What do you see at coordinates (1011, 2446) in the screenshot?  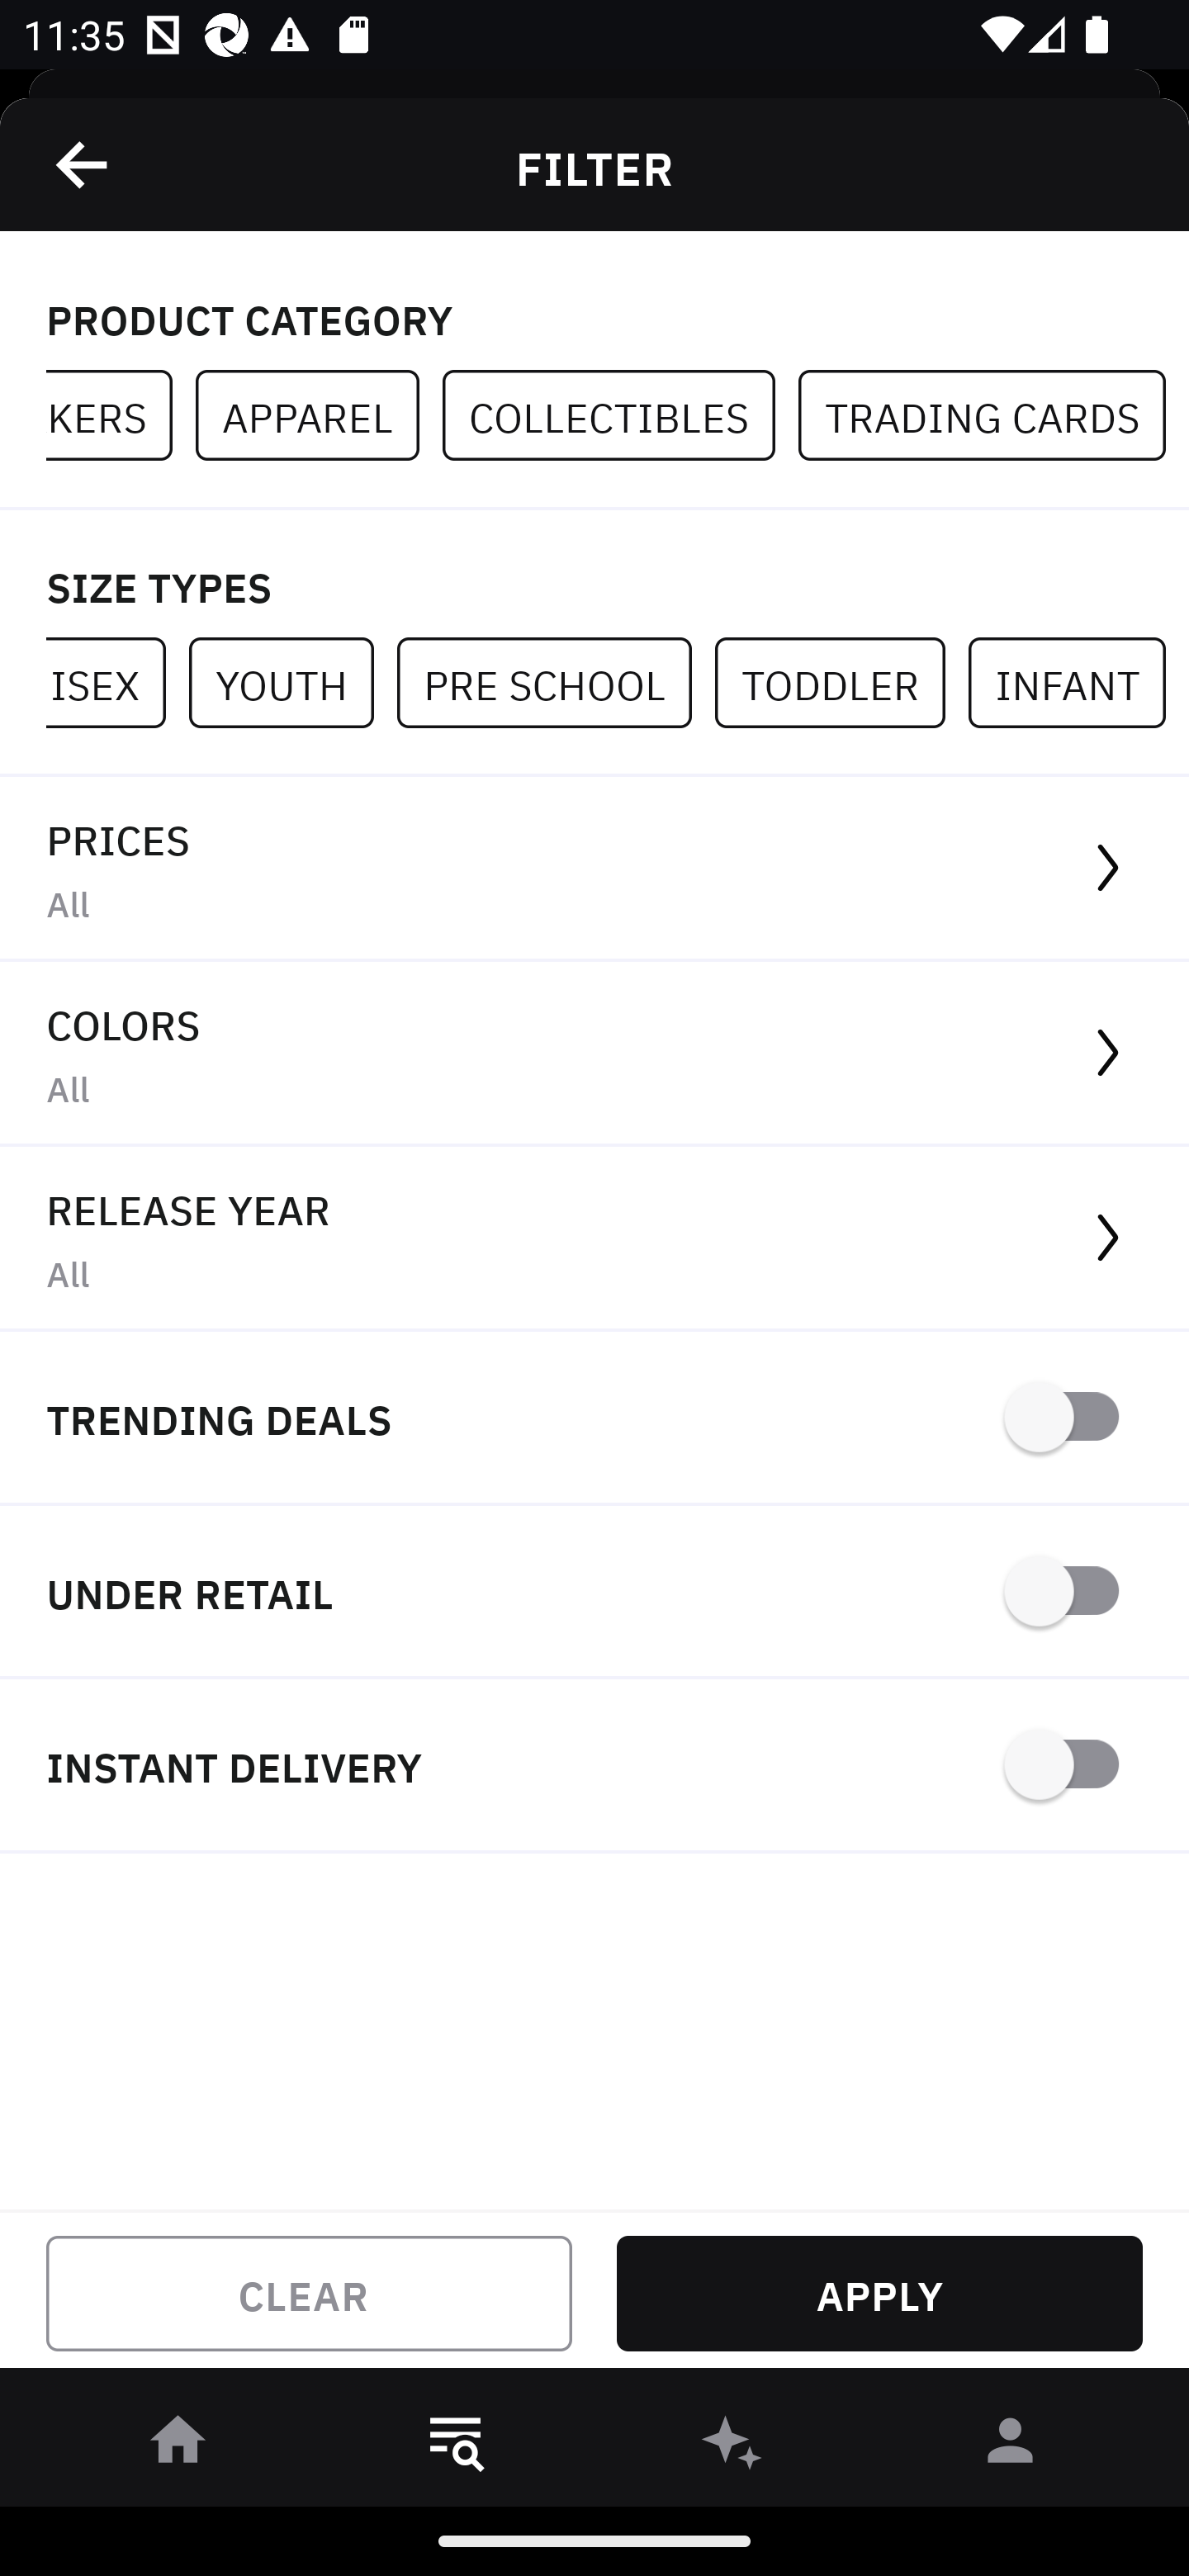 I see `󰀄` at bounding box center [1011, 2446].